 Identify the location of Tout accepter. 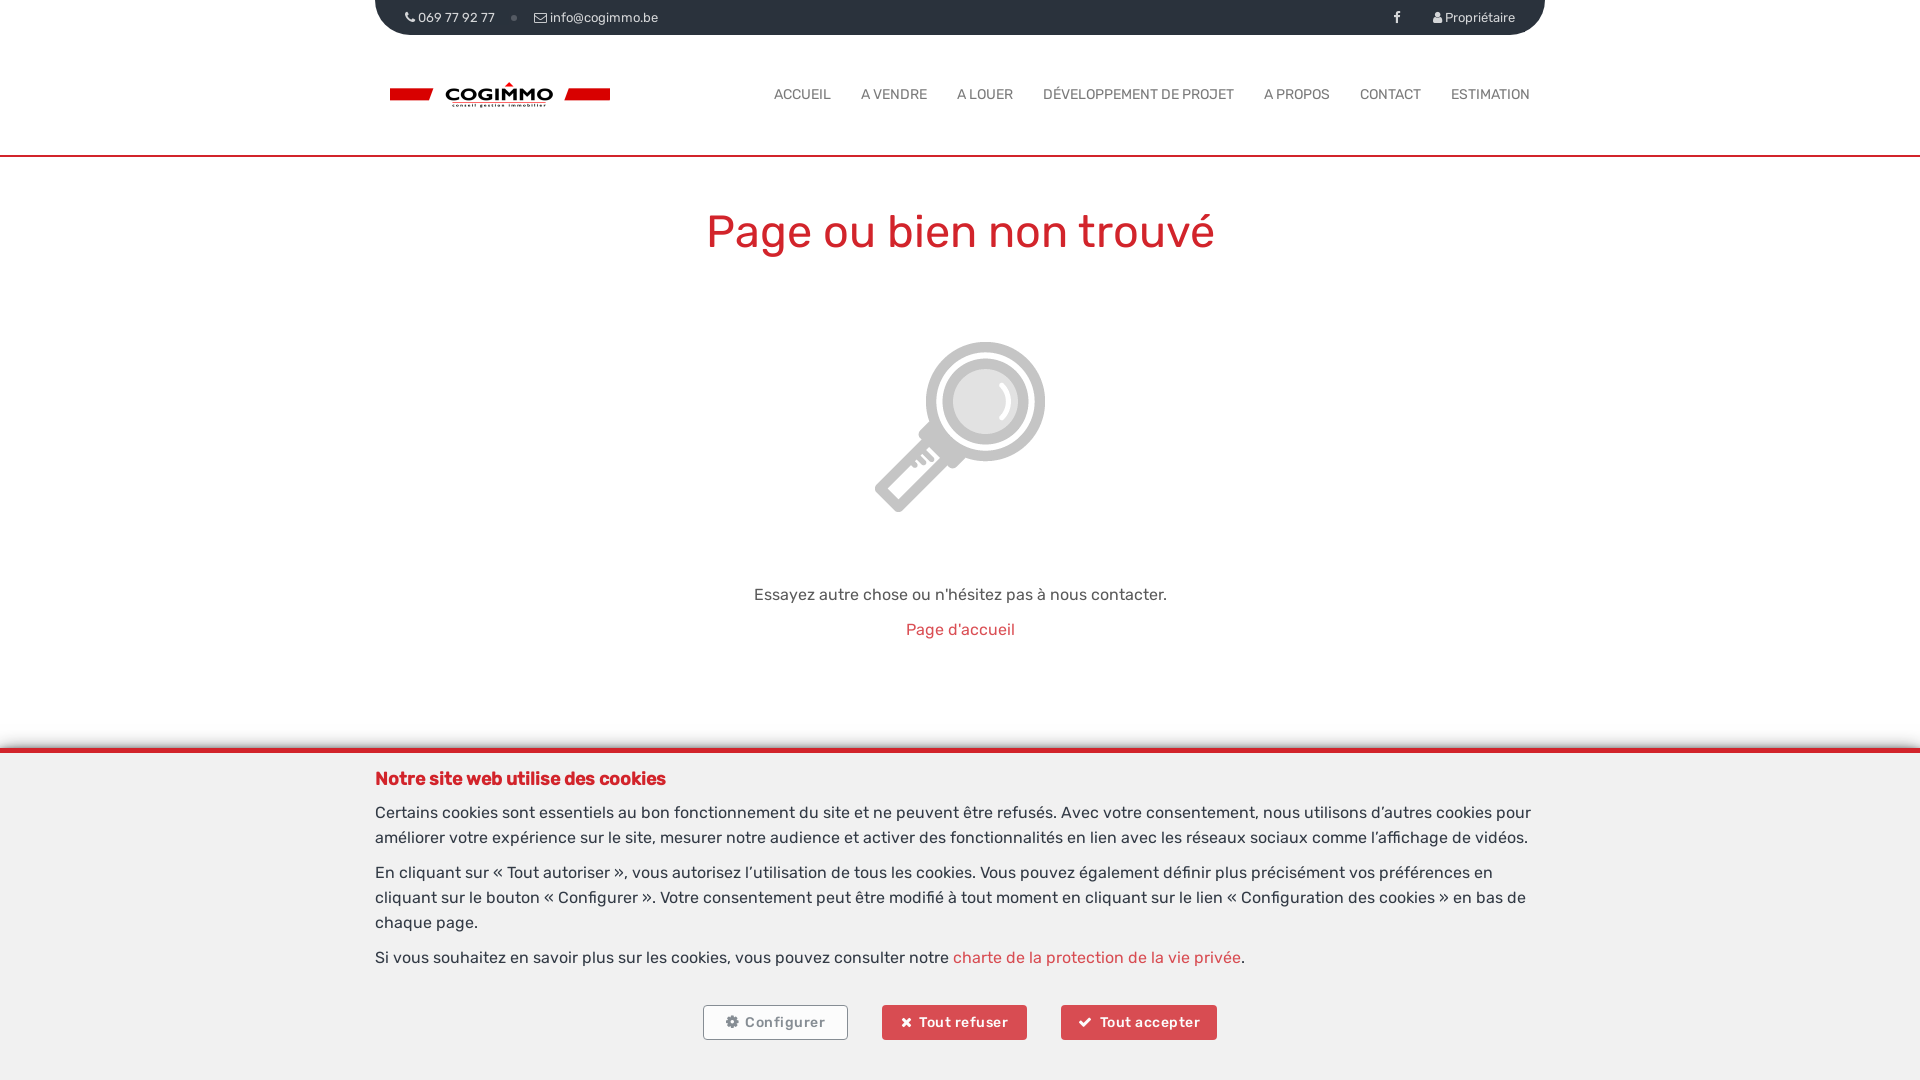
(1139, 1022).